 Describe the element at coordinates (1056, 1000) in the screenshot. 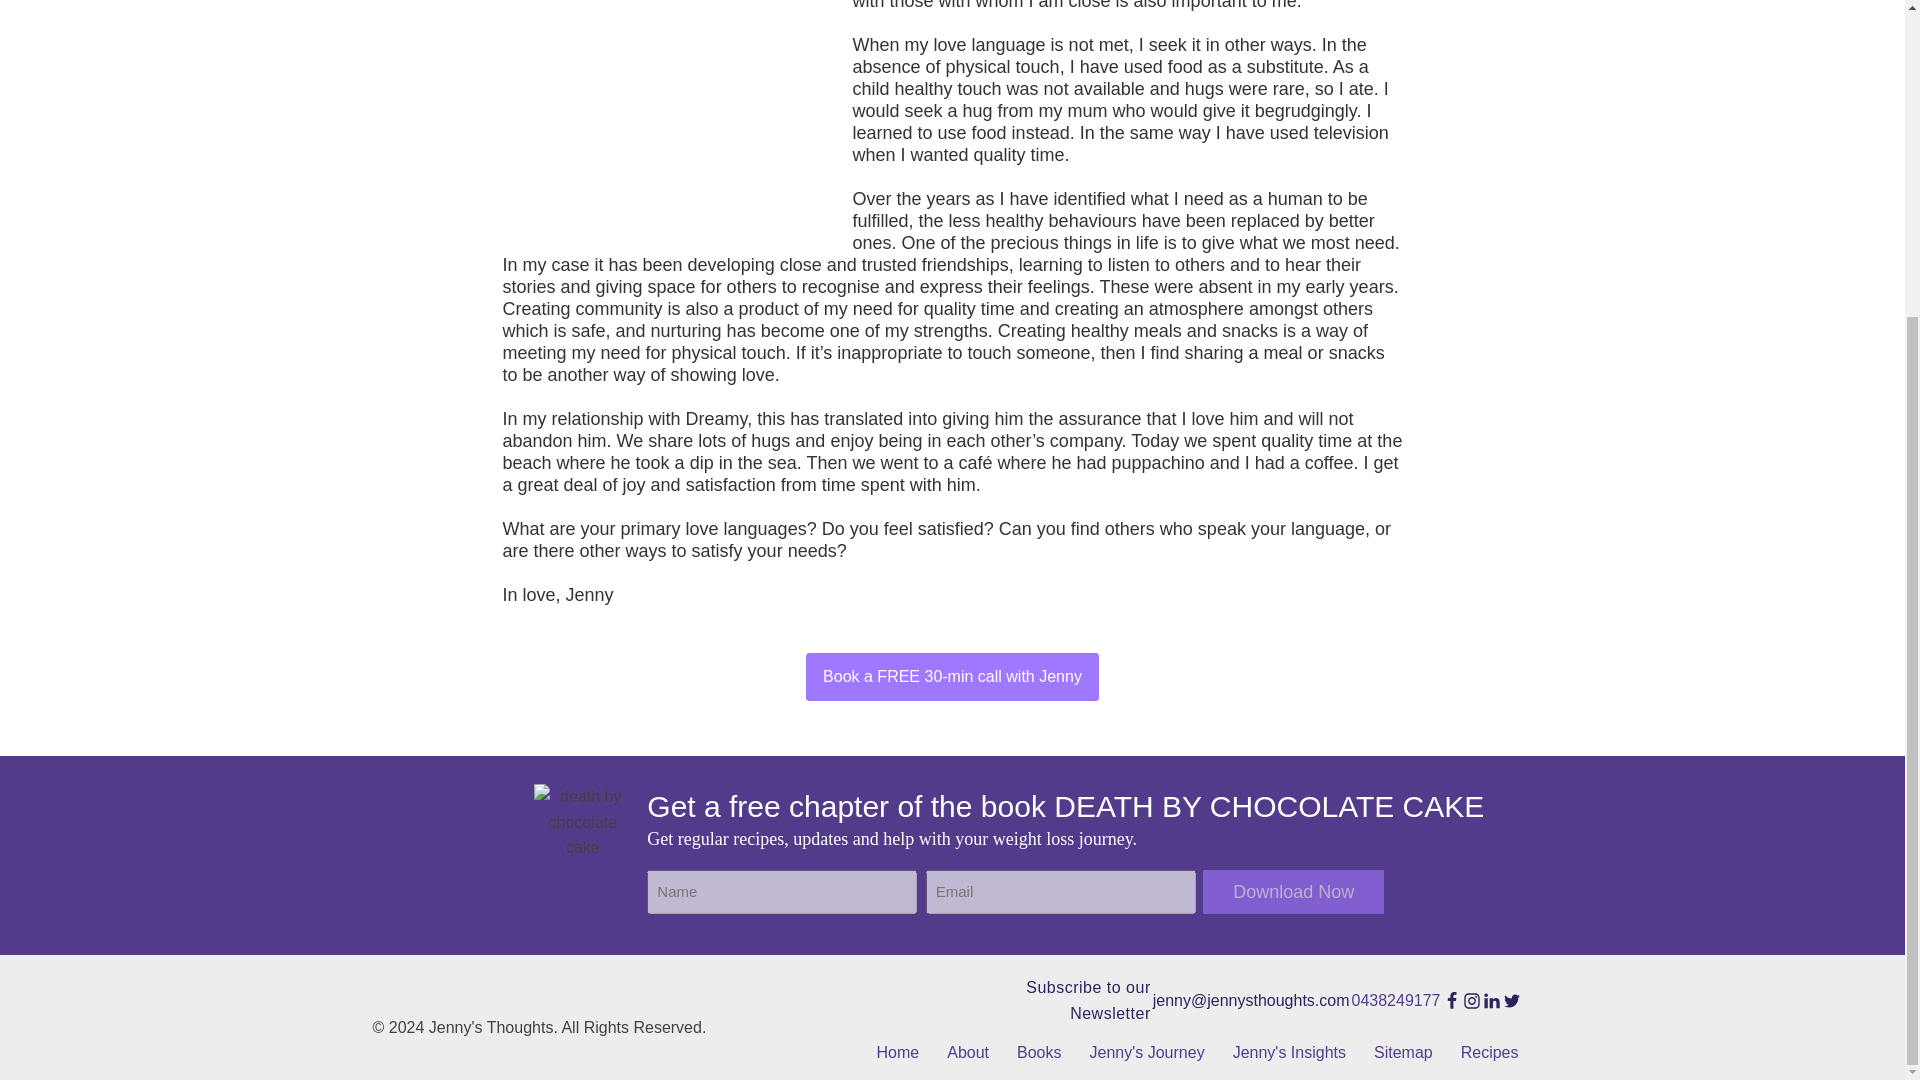

I see `Subscribe to our Newsletter` at that location.